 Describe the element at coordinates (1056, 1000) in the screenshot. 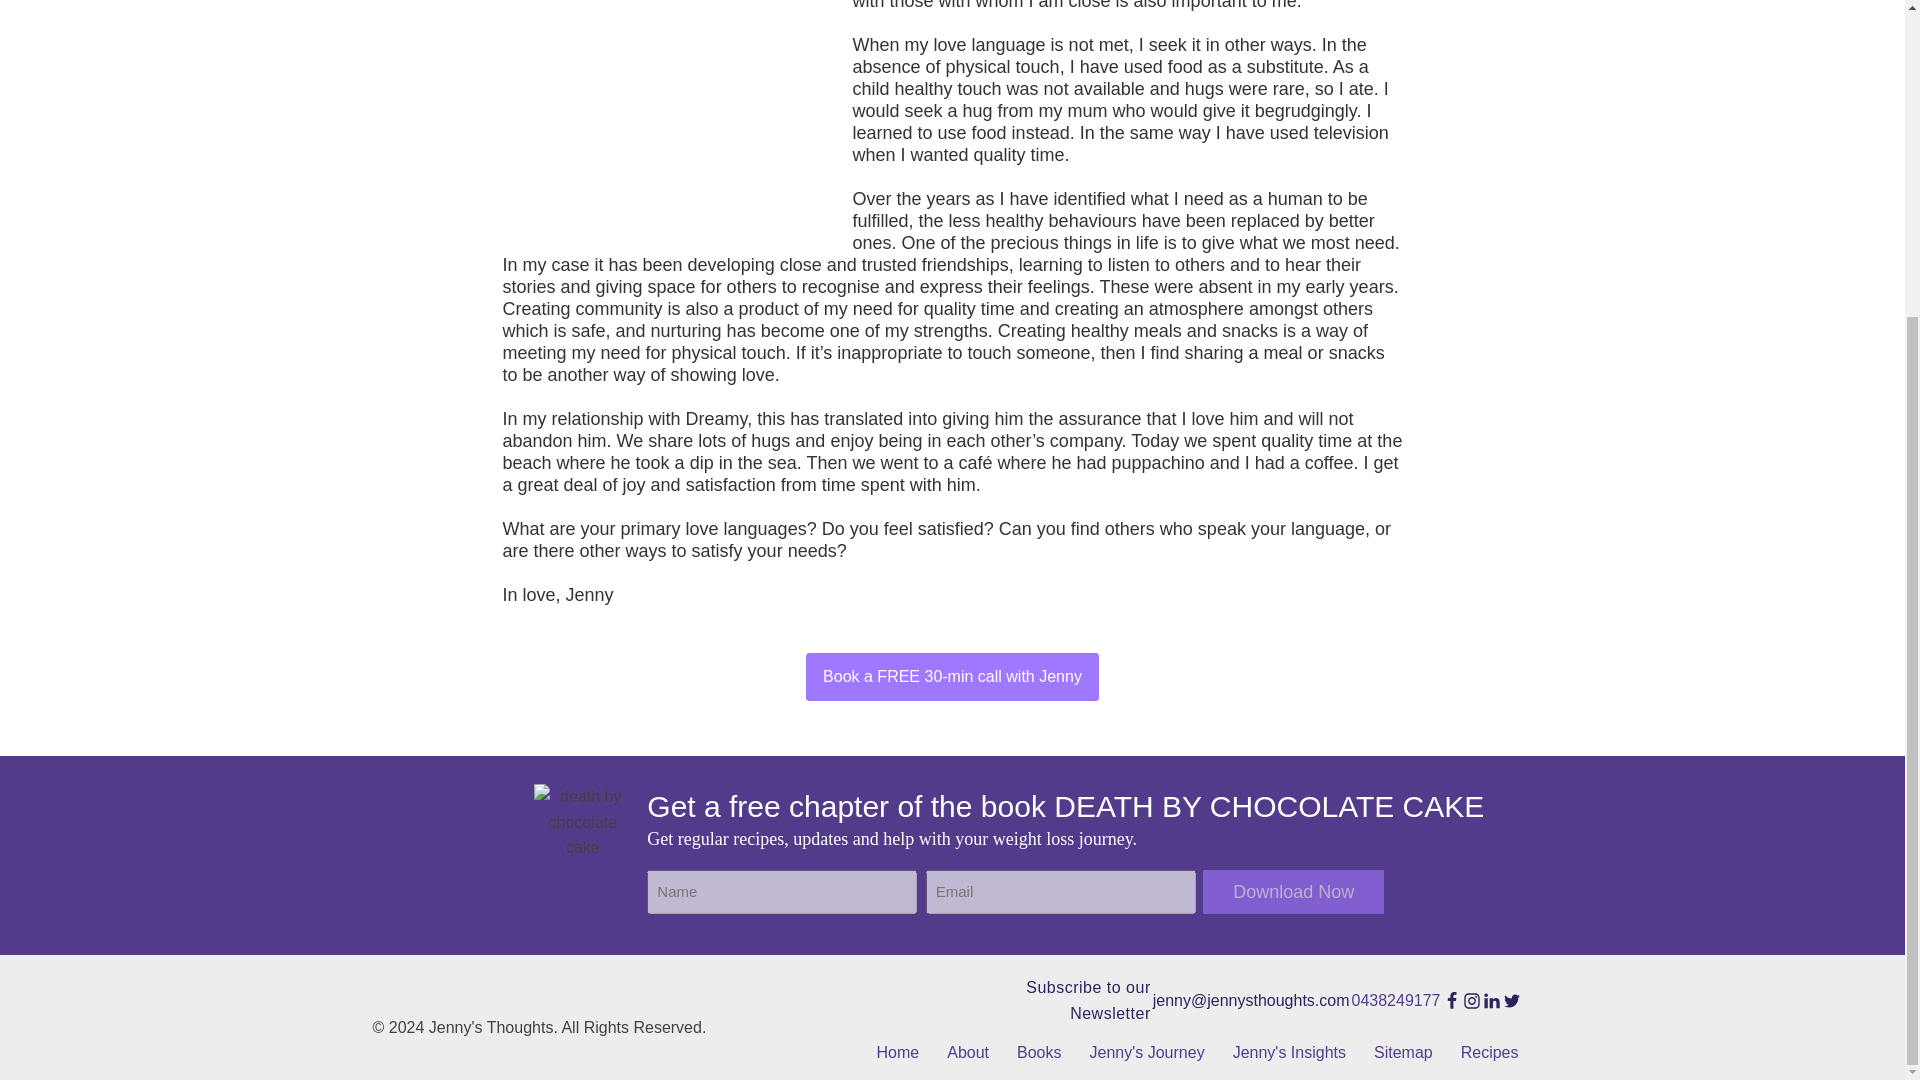

I see `Subscribe to our Newsletter` at that location.